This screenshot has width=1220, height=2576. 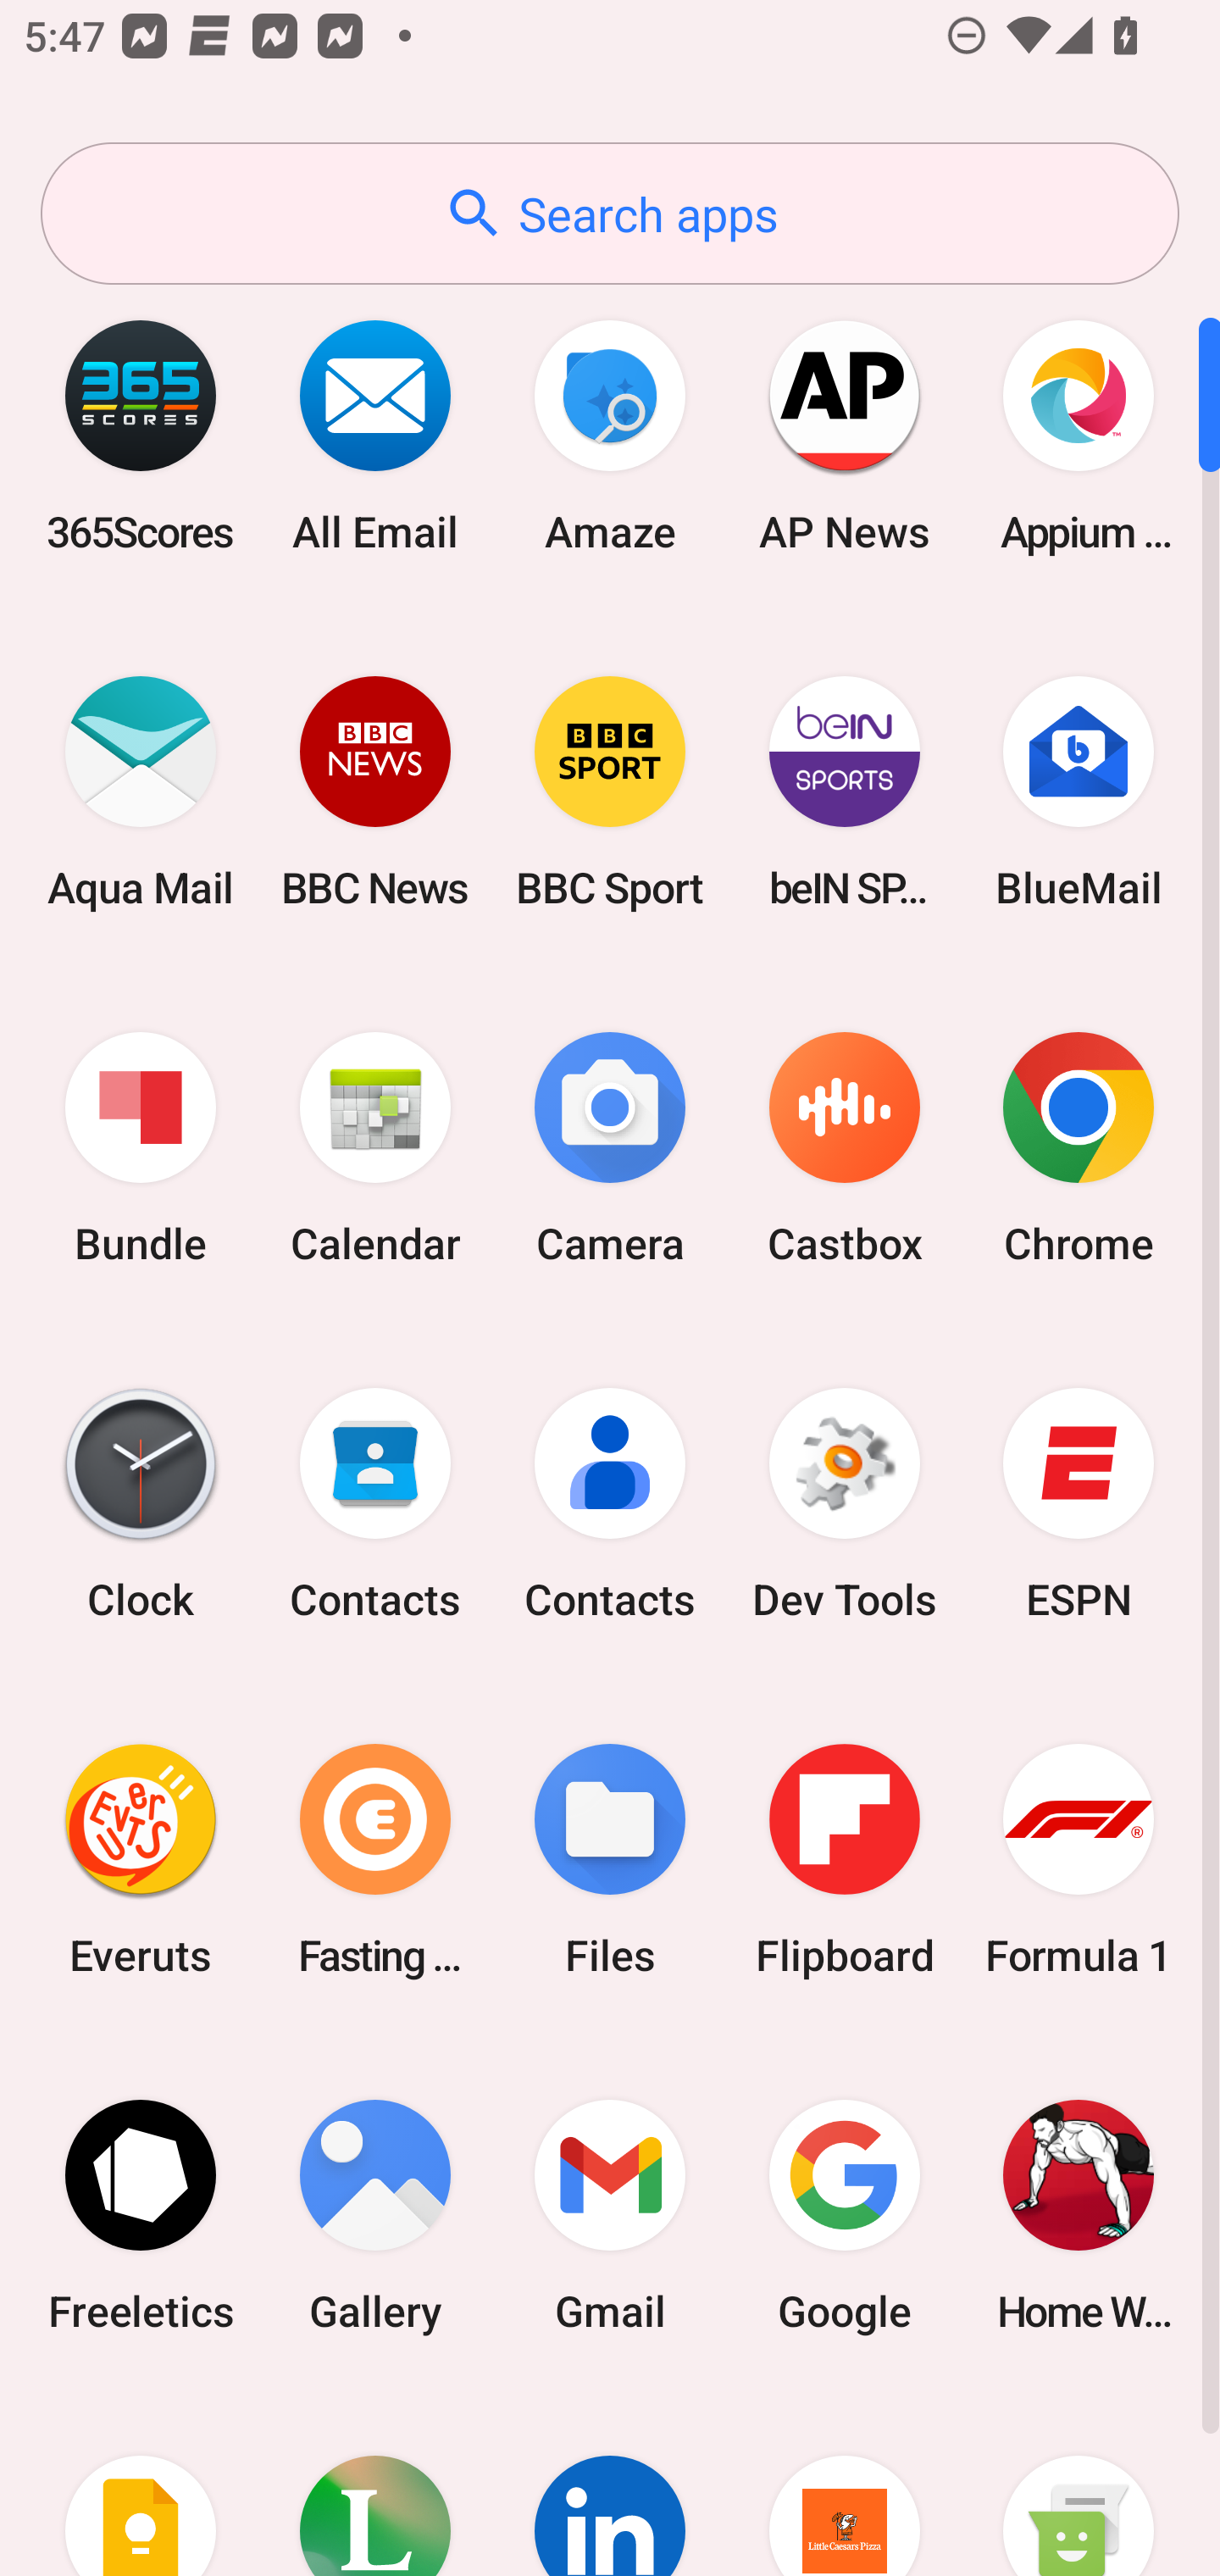 I want to click on Castbox, so click(x=844, y=1149).